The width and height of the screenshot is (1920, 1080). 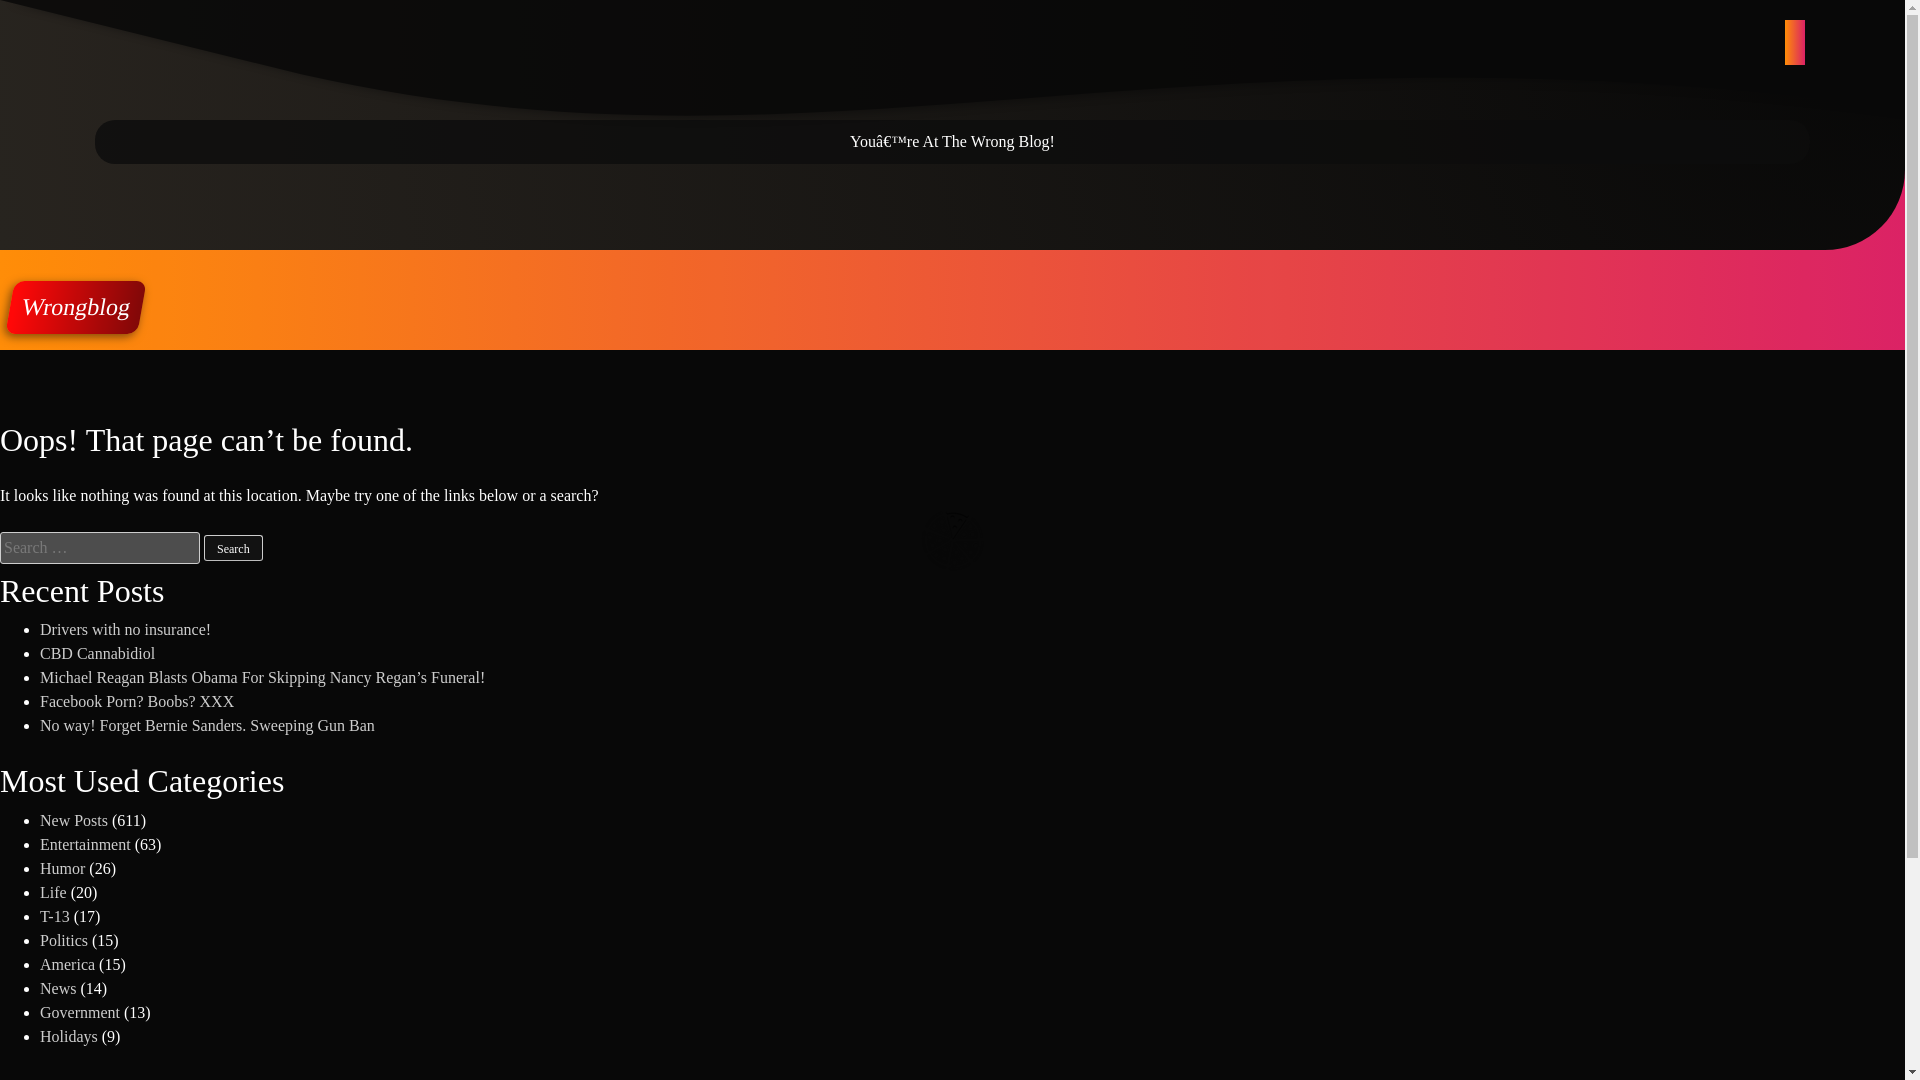 What do you see at coordinates (80, 1012) in the screenshot?
I see `Government` at bounding box center [80, 1012].